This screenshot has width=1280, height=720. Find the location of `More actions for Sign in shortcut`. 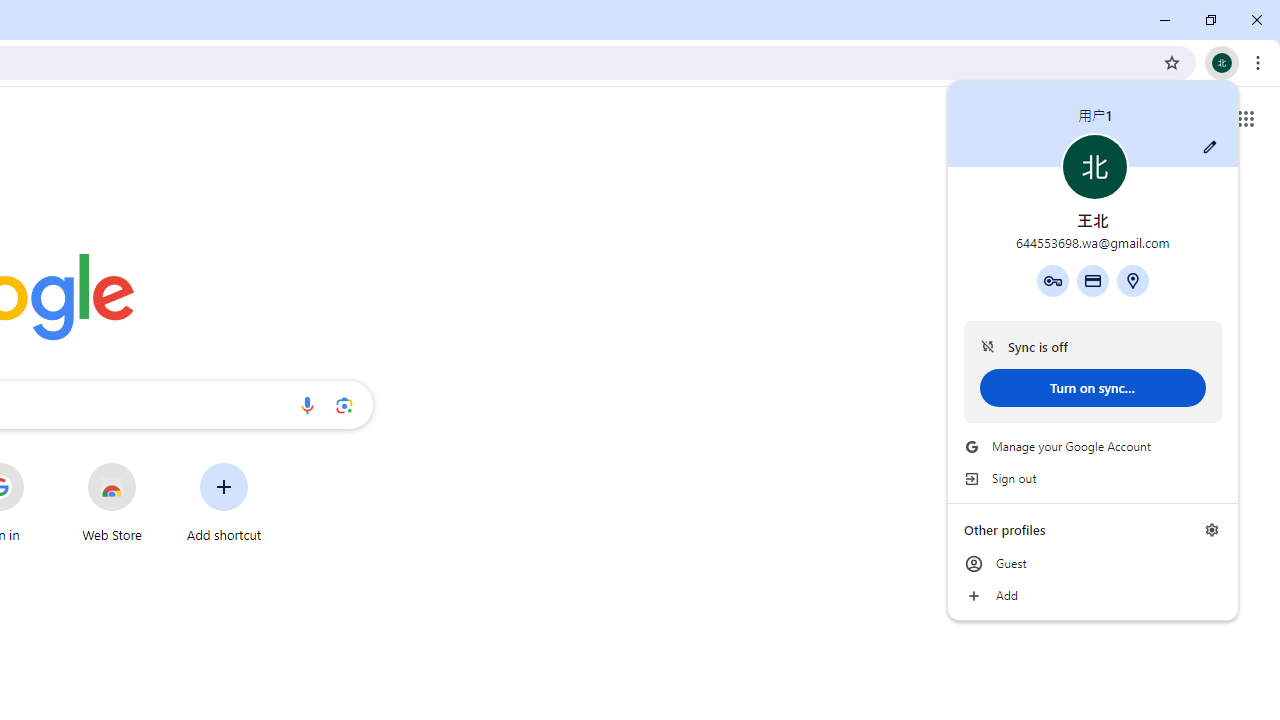

More actions for Sign in shortcut is located at coordinates (39, 464).